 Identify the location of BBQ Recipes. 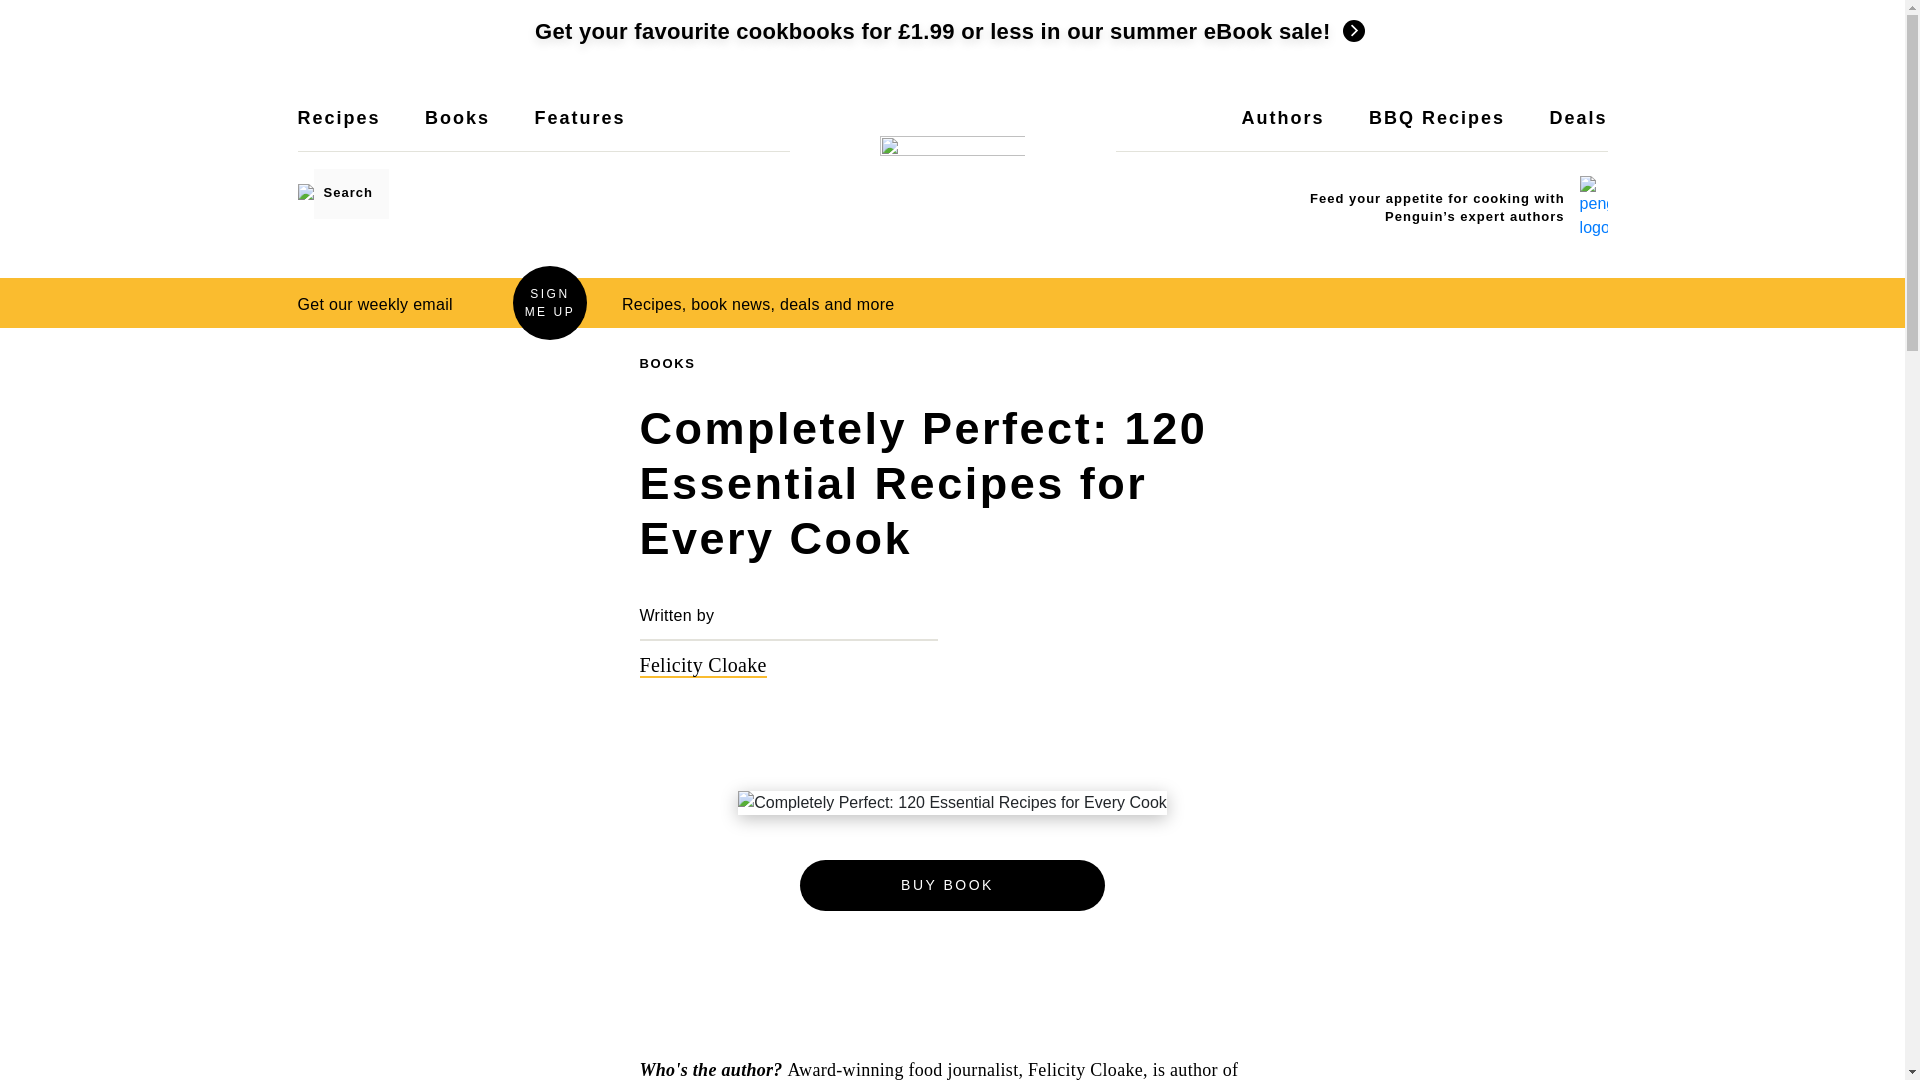
(1436, 130).